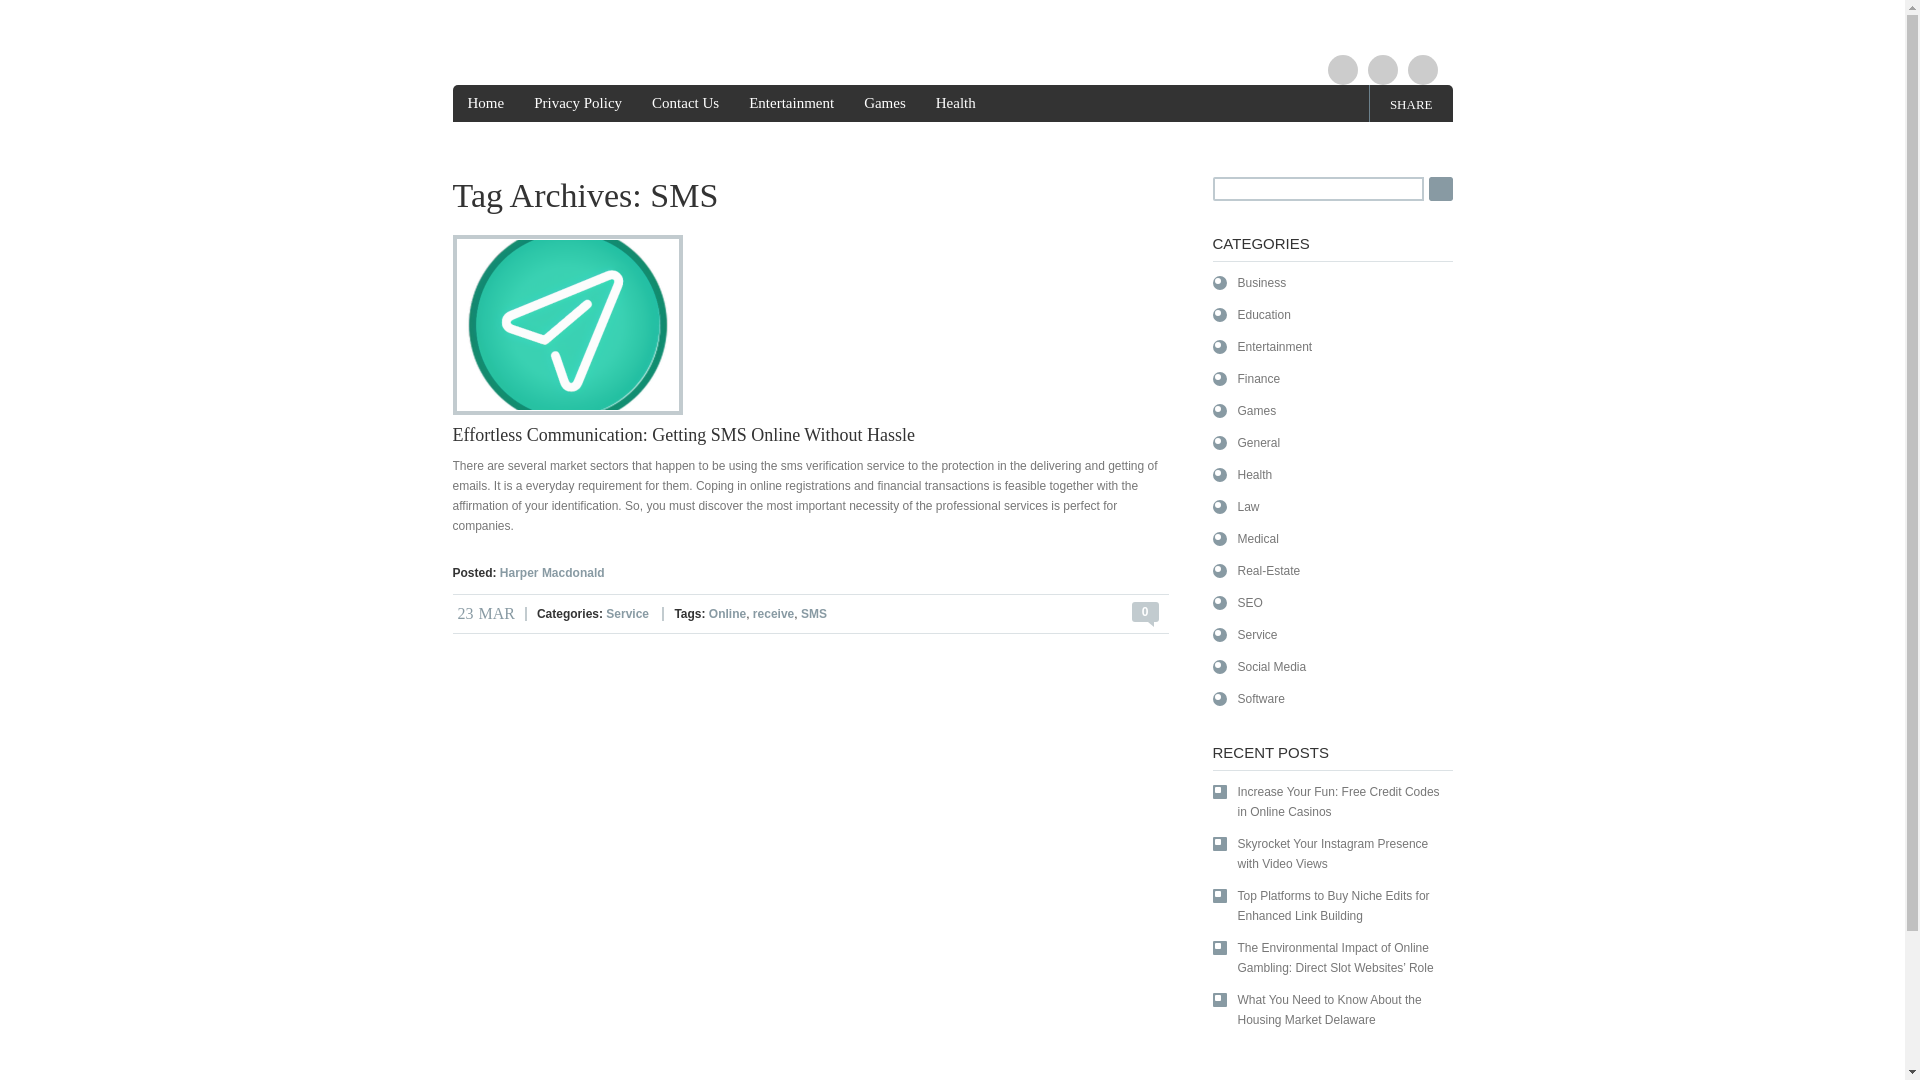 The height and width of the screenshot is (1080, 1920). What do you see at coordinates (1258, 666) in the screenshot?
I see `Social Media` at bounding box center [1258, 666].